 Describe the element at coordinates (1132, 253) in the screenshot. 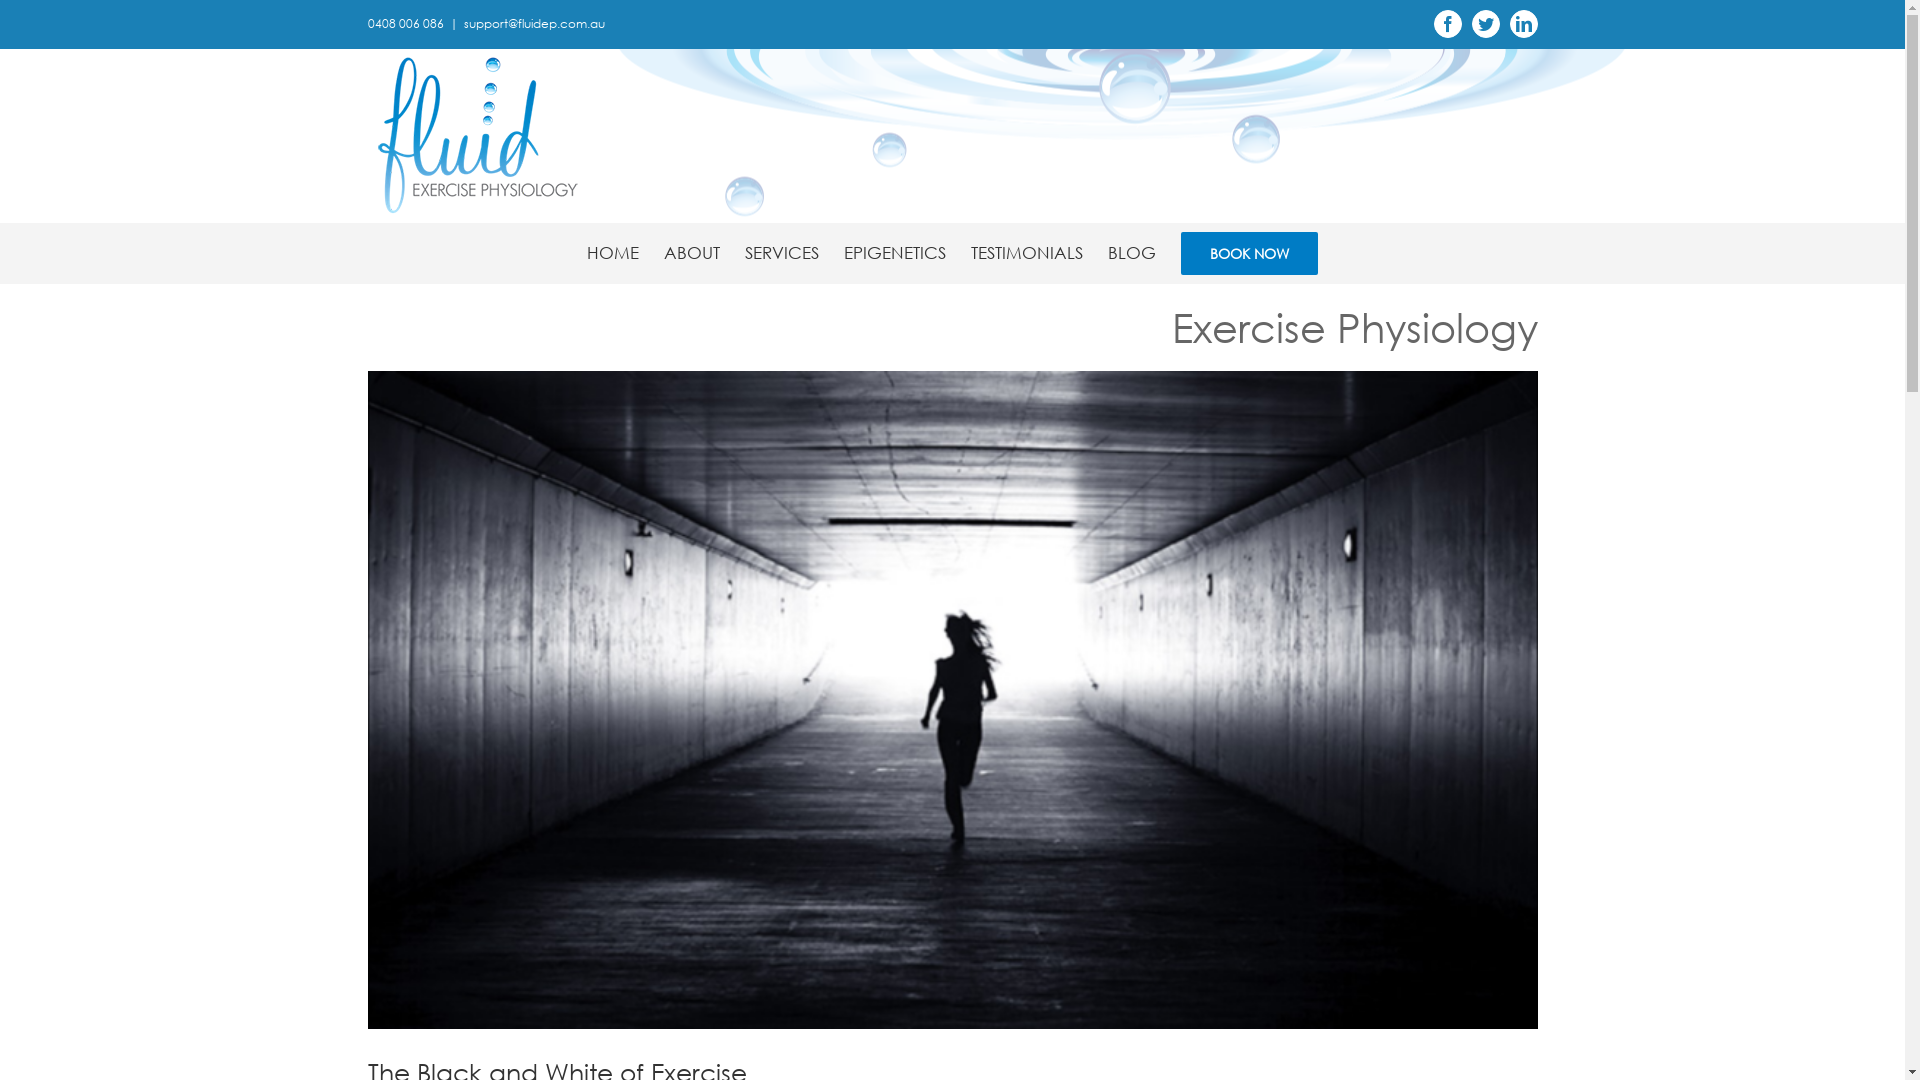

I see `BLOG` at that location.